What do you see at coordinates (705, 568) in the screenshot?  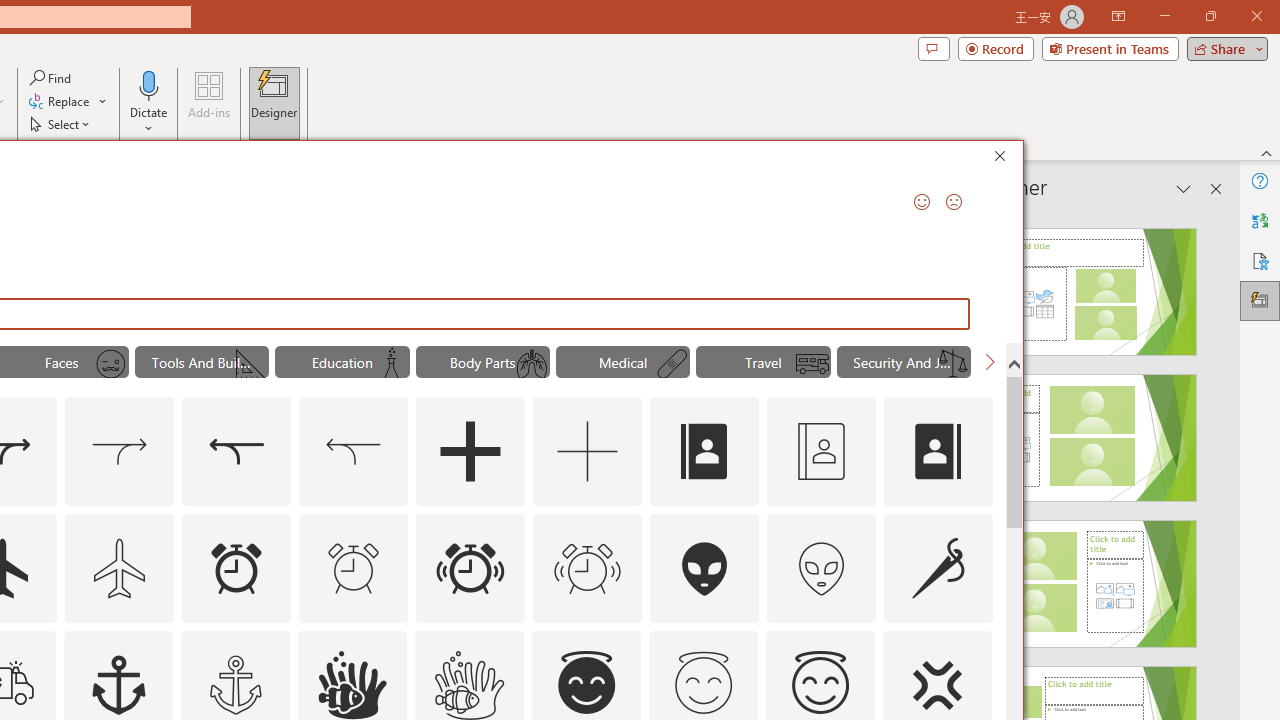 I see `AutomationID: Icons_AlienFace` at bounding box center [705, 568].